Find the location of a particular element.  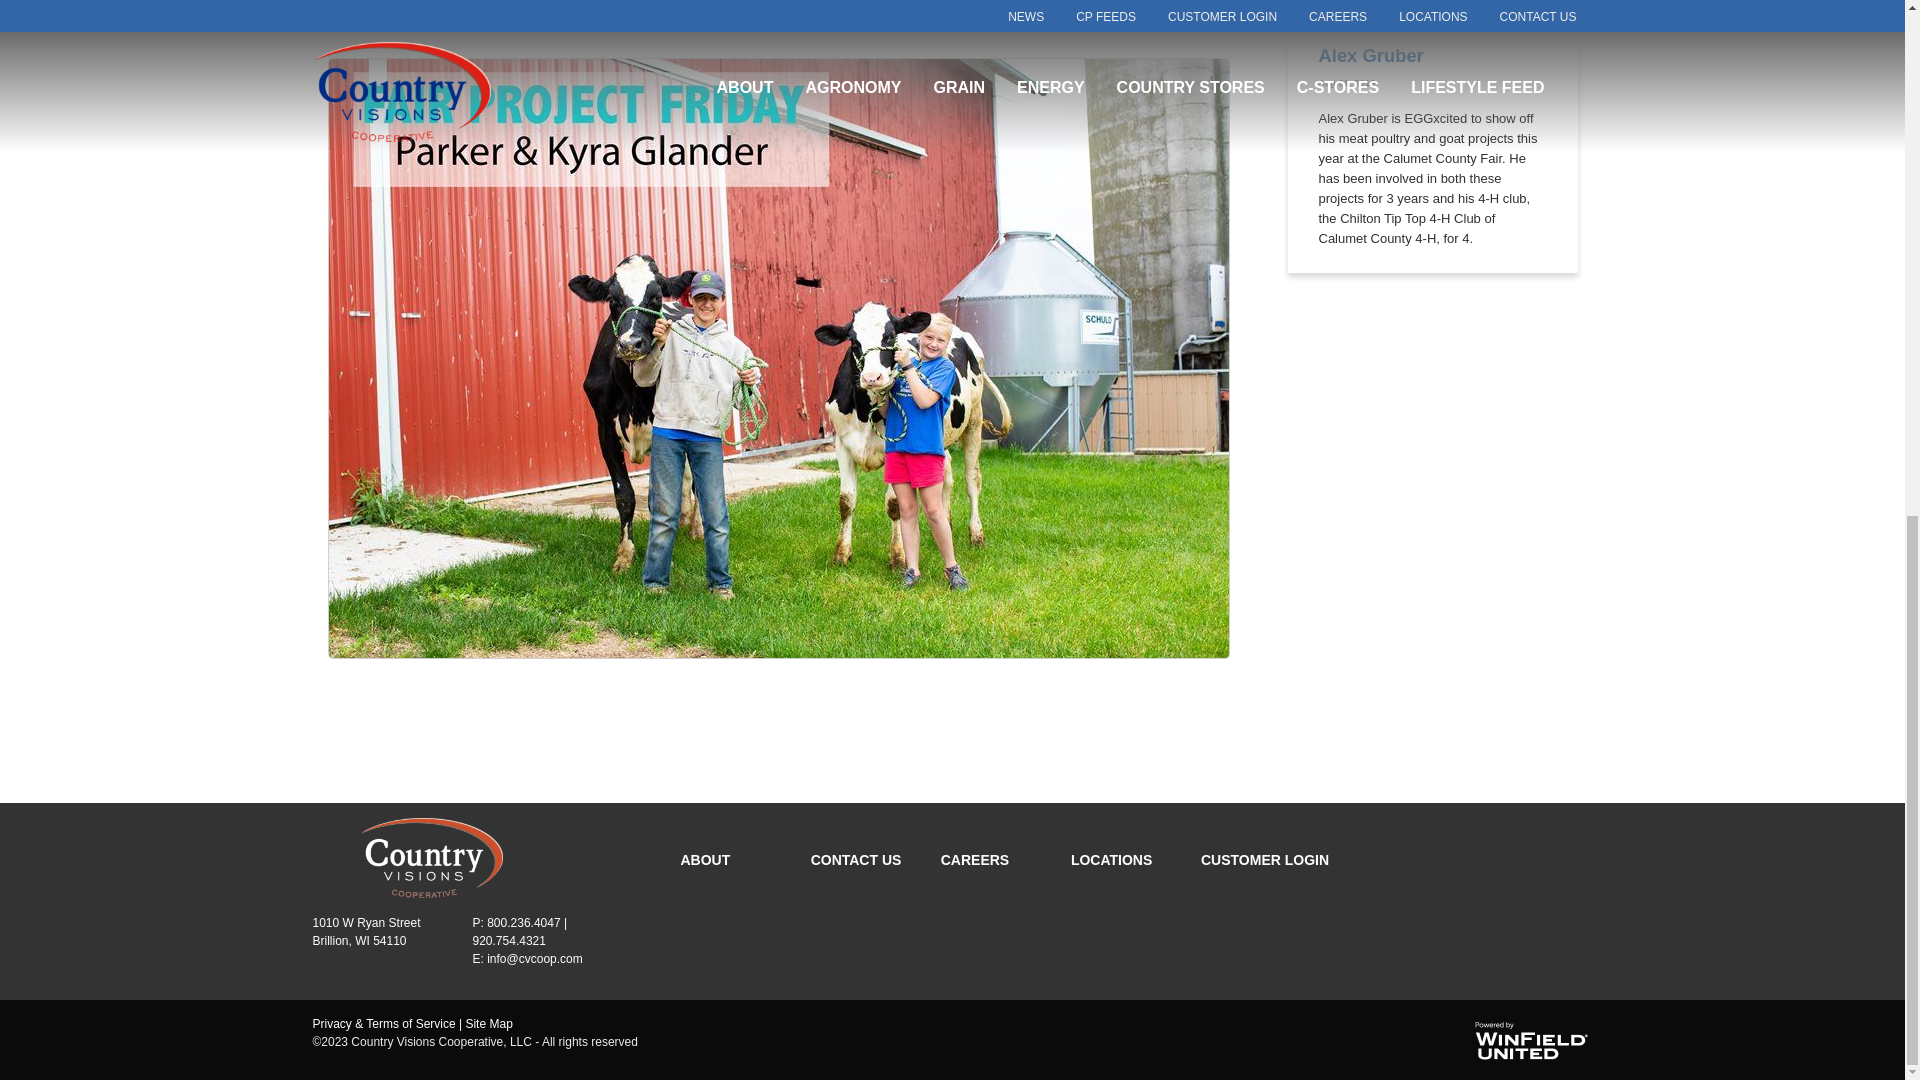

Privacy is located at coordinates (383, 1024).